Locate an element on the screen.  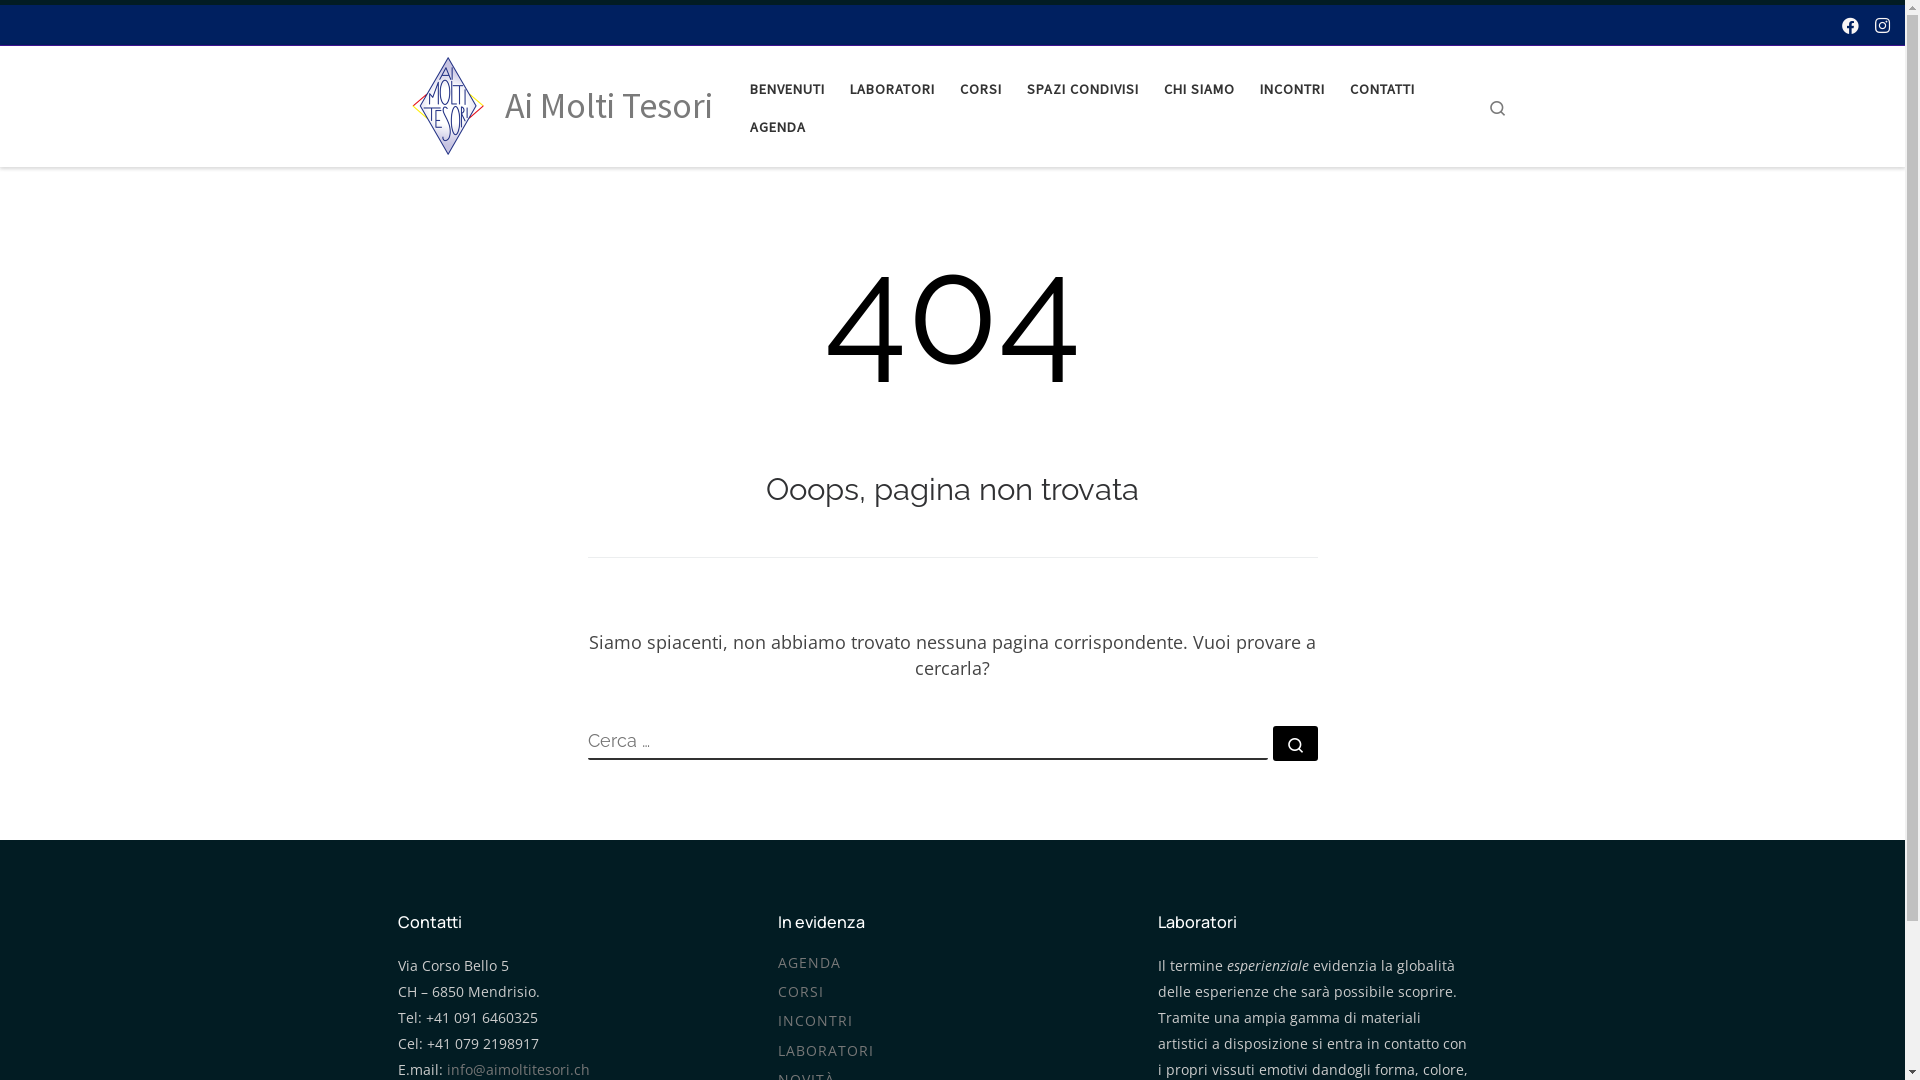
Search is located at coordinates (1498, 106).